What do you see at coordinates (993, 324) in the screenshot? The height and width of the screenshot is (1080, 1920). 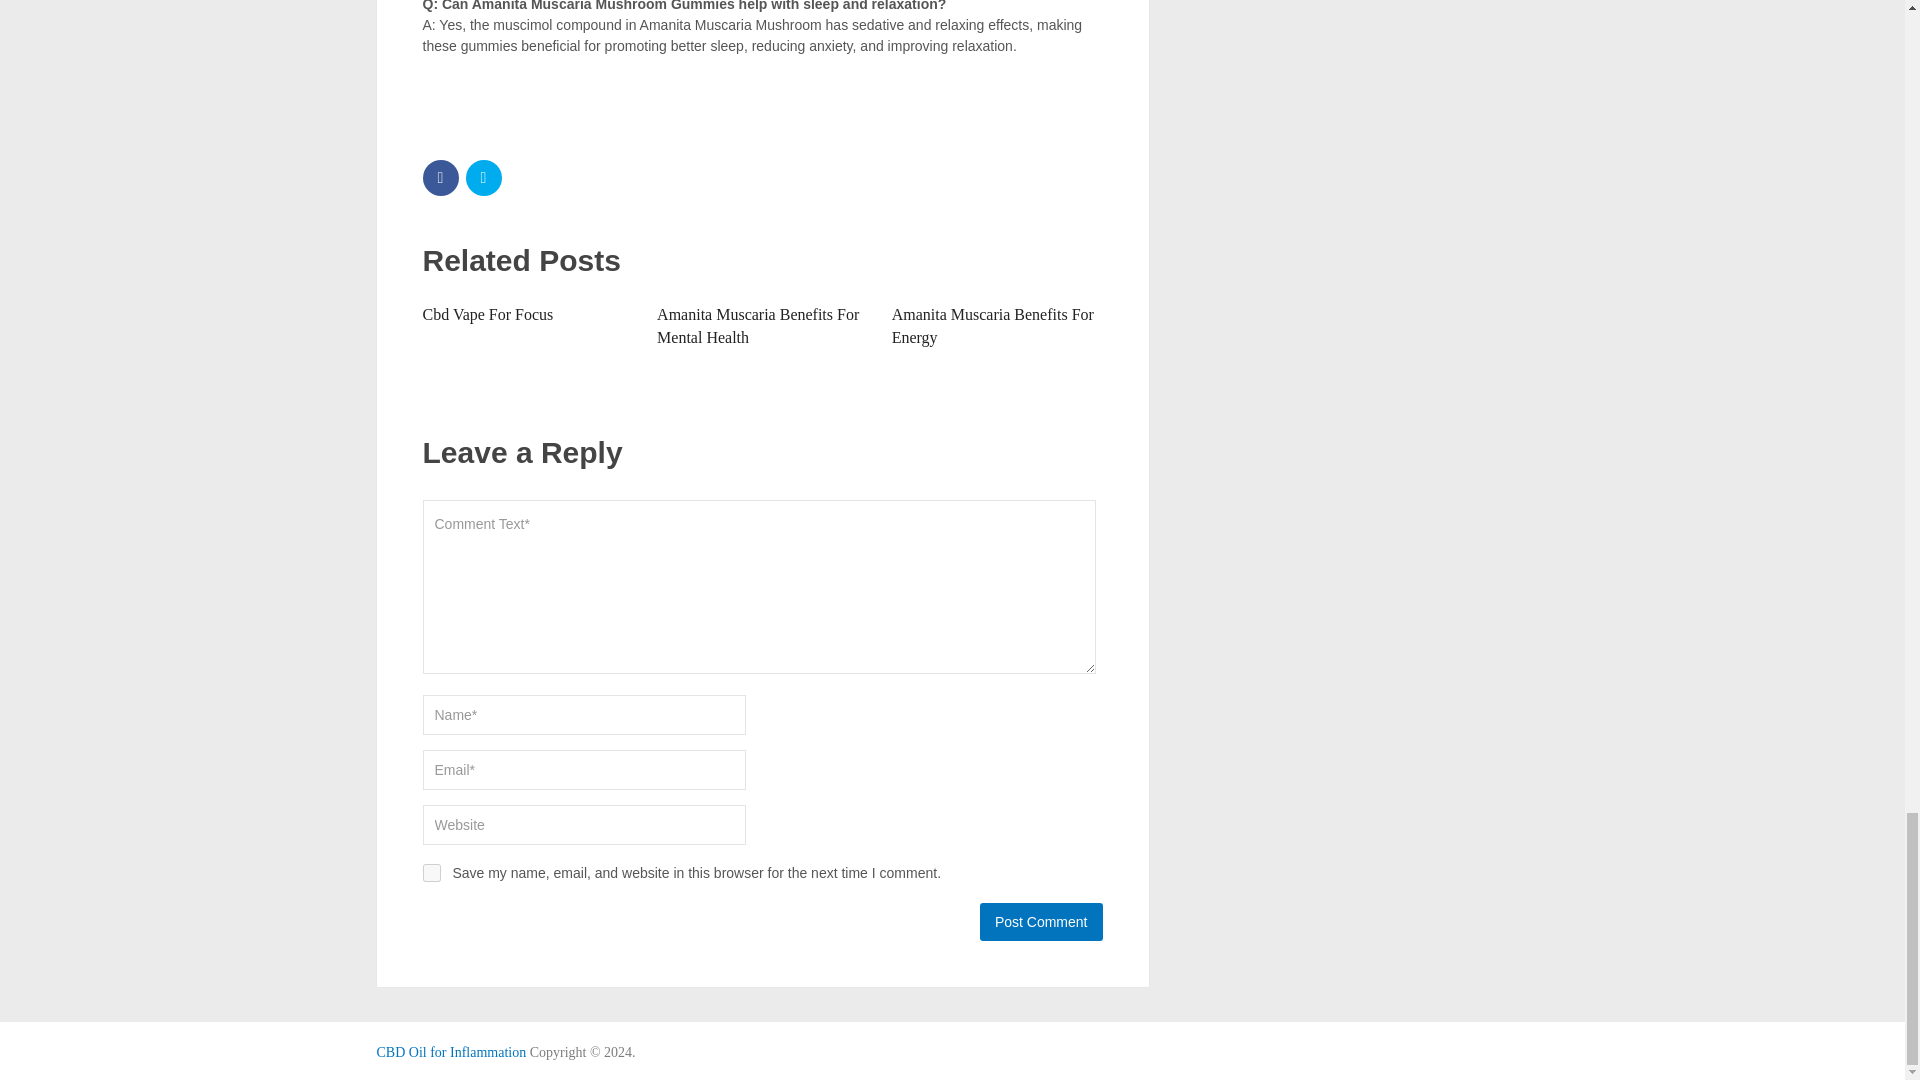 I see `Amanita Muscaria Benefits For Energy` at bounding box center [993, 324].